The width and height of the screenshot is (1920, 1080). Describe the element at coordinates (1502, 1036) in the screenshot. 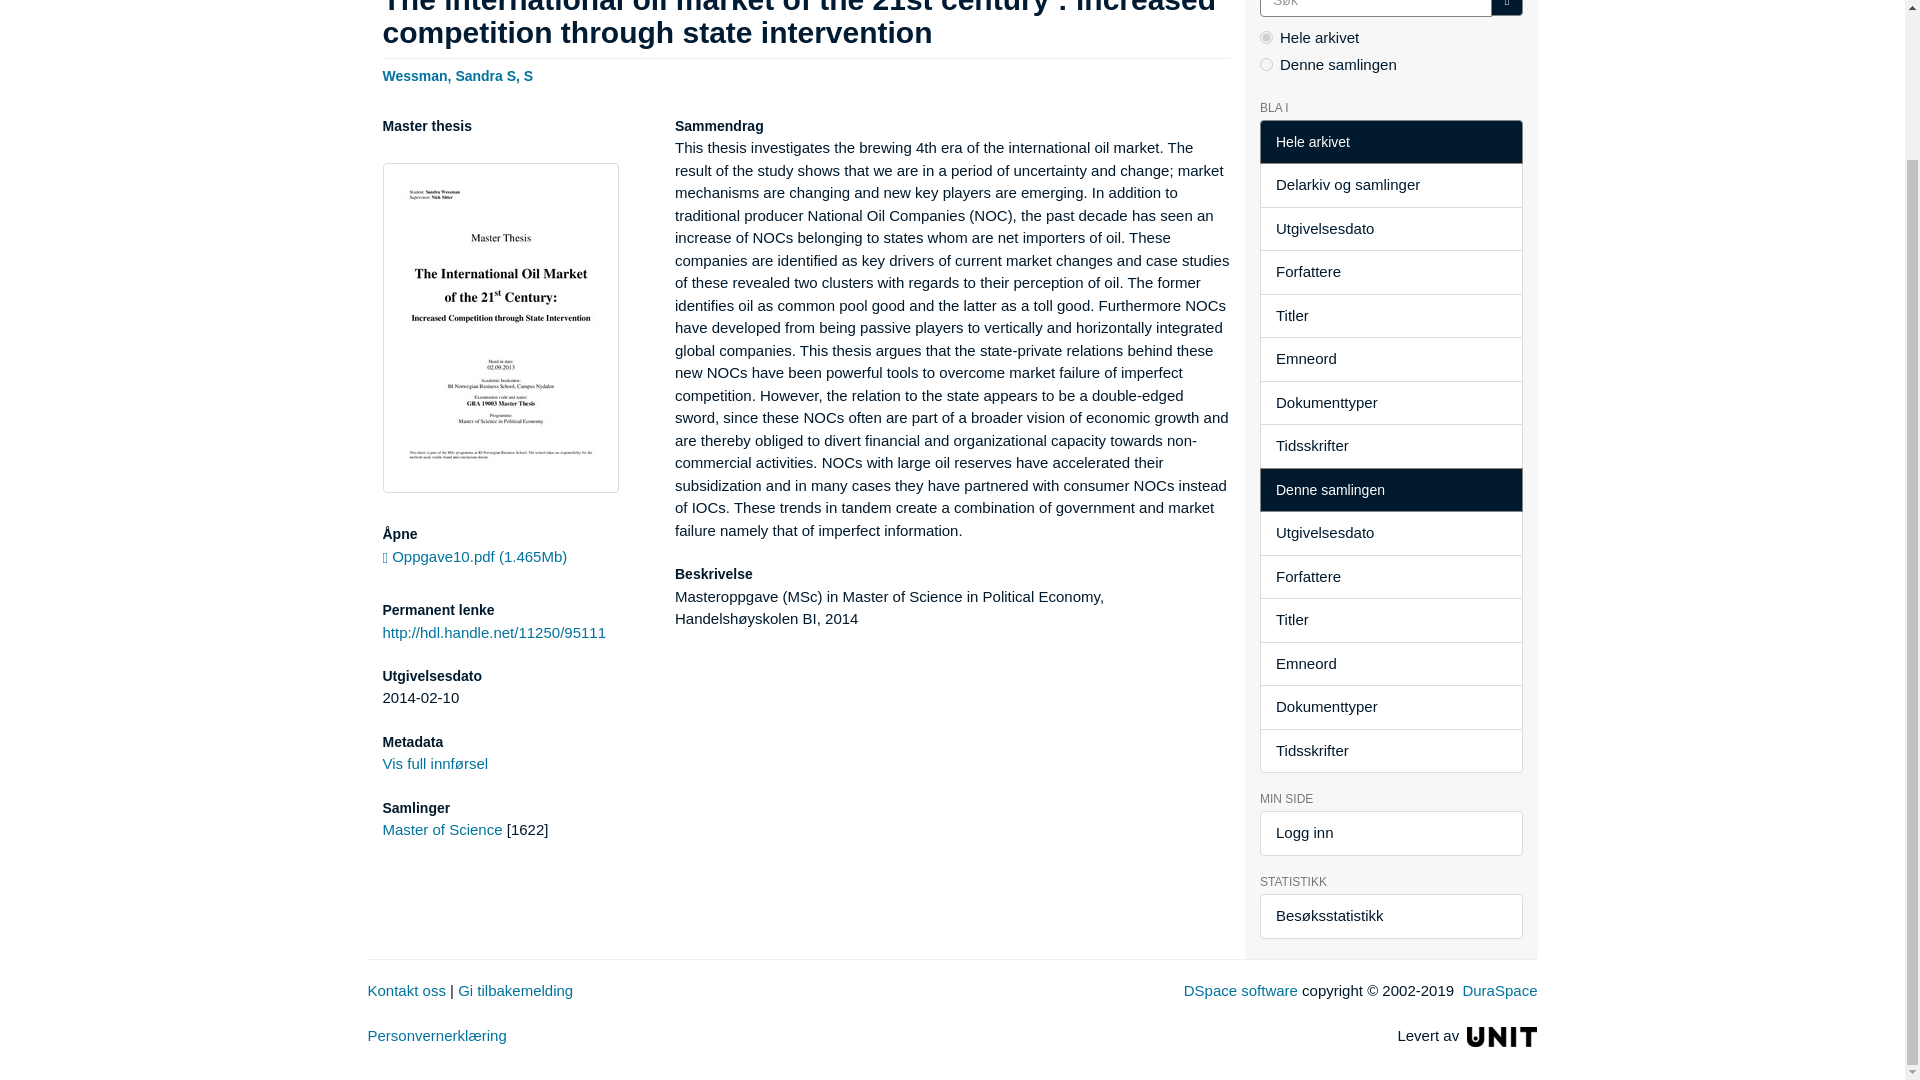

I see `Unit` at that location.